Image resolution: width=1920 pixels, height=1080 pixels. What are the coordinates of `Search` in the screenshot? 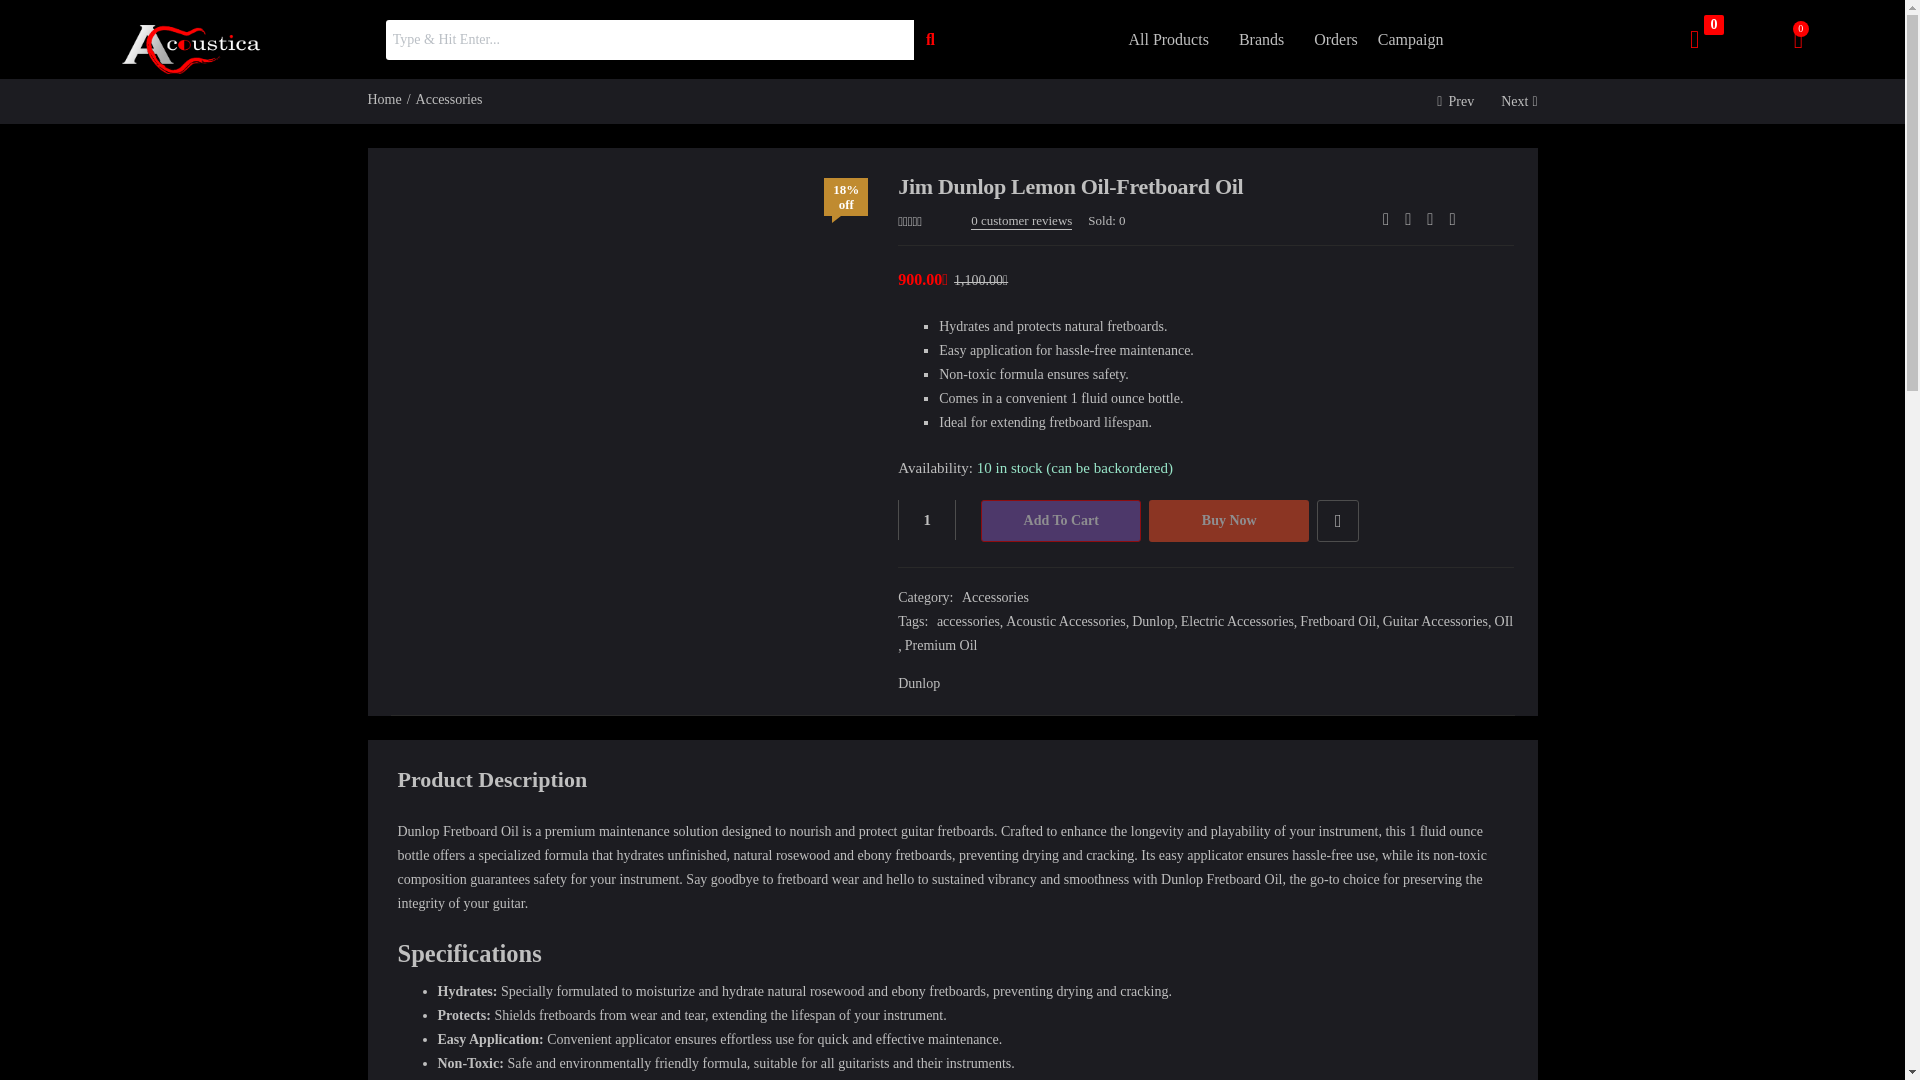 It's located at (649, 40).